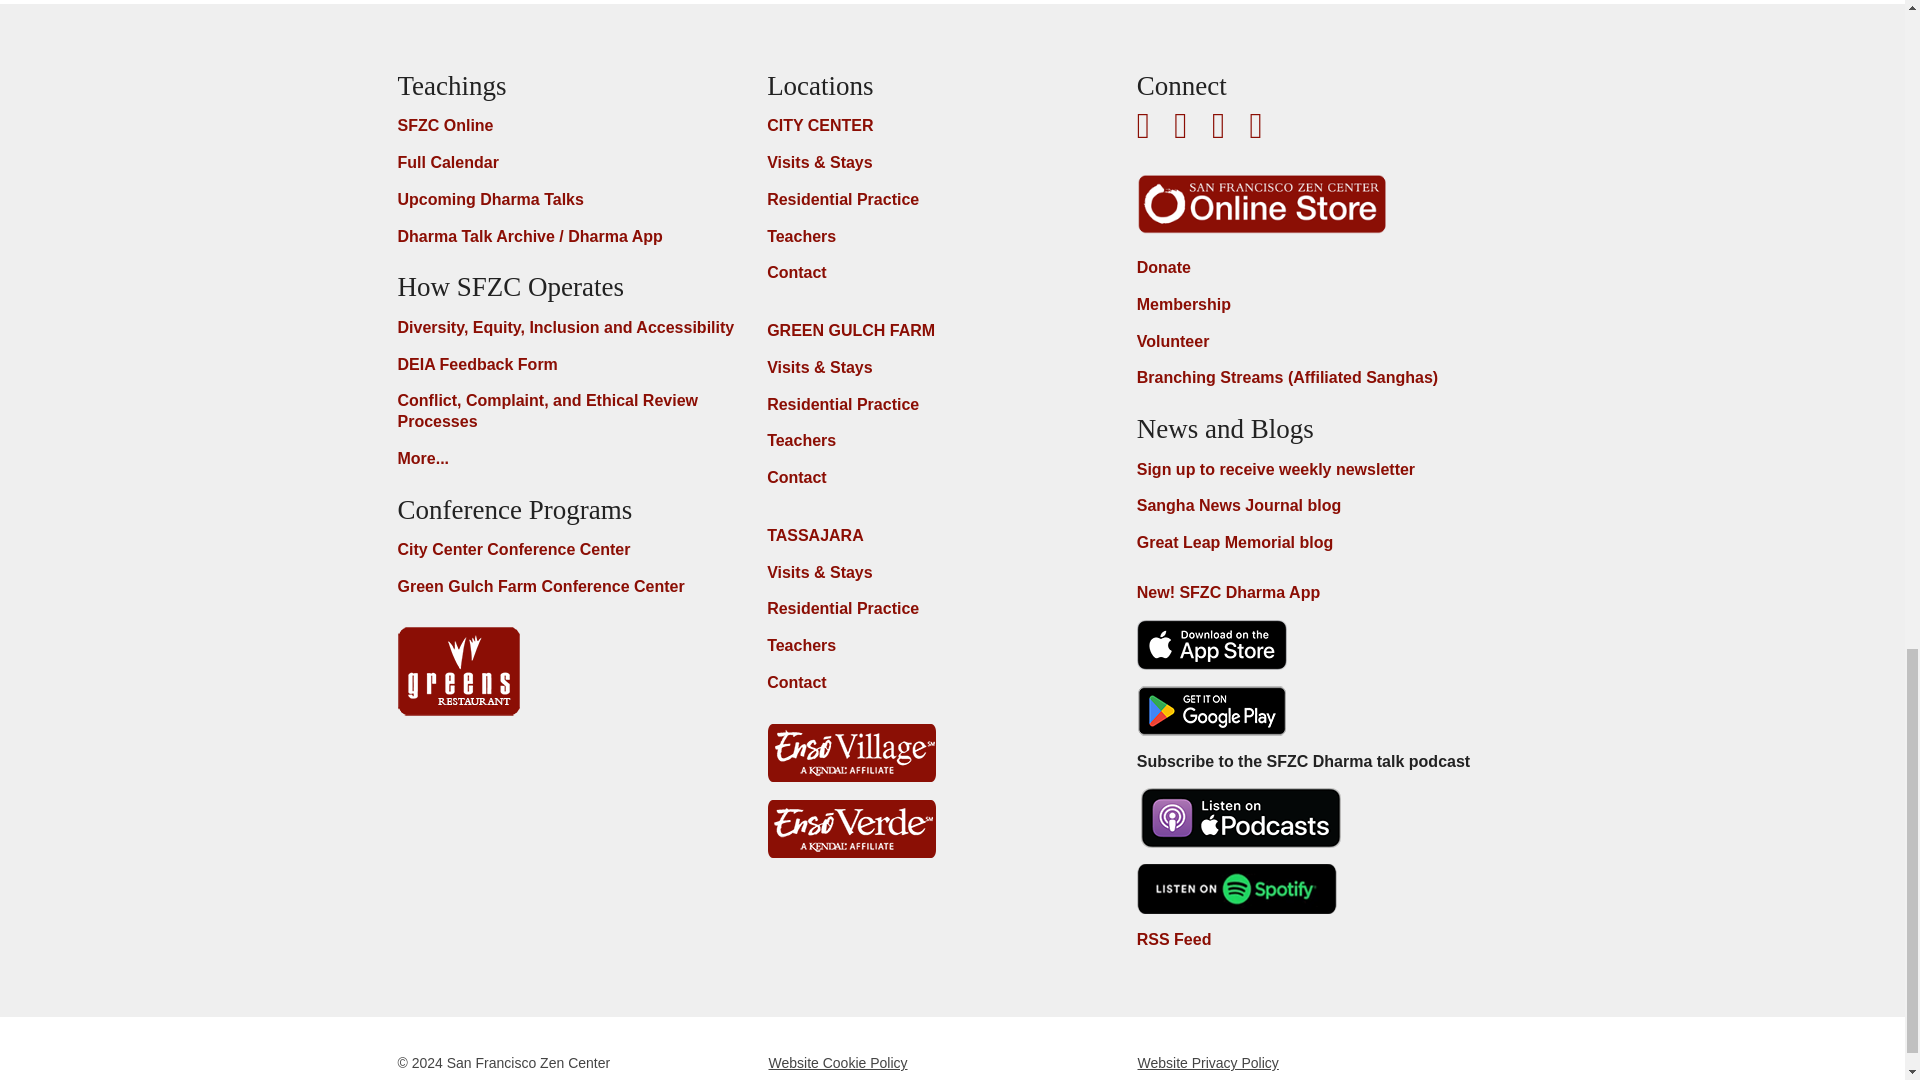 The height and width of the screenshot is (1080, 1920). What do you see at coordinates (486, 365) in the screenshot?
I see `DEIA Feedback Form` at bounding box center [486, 365].